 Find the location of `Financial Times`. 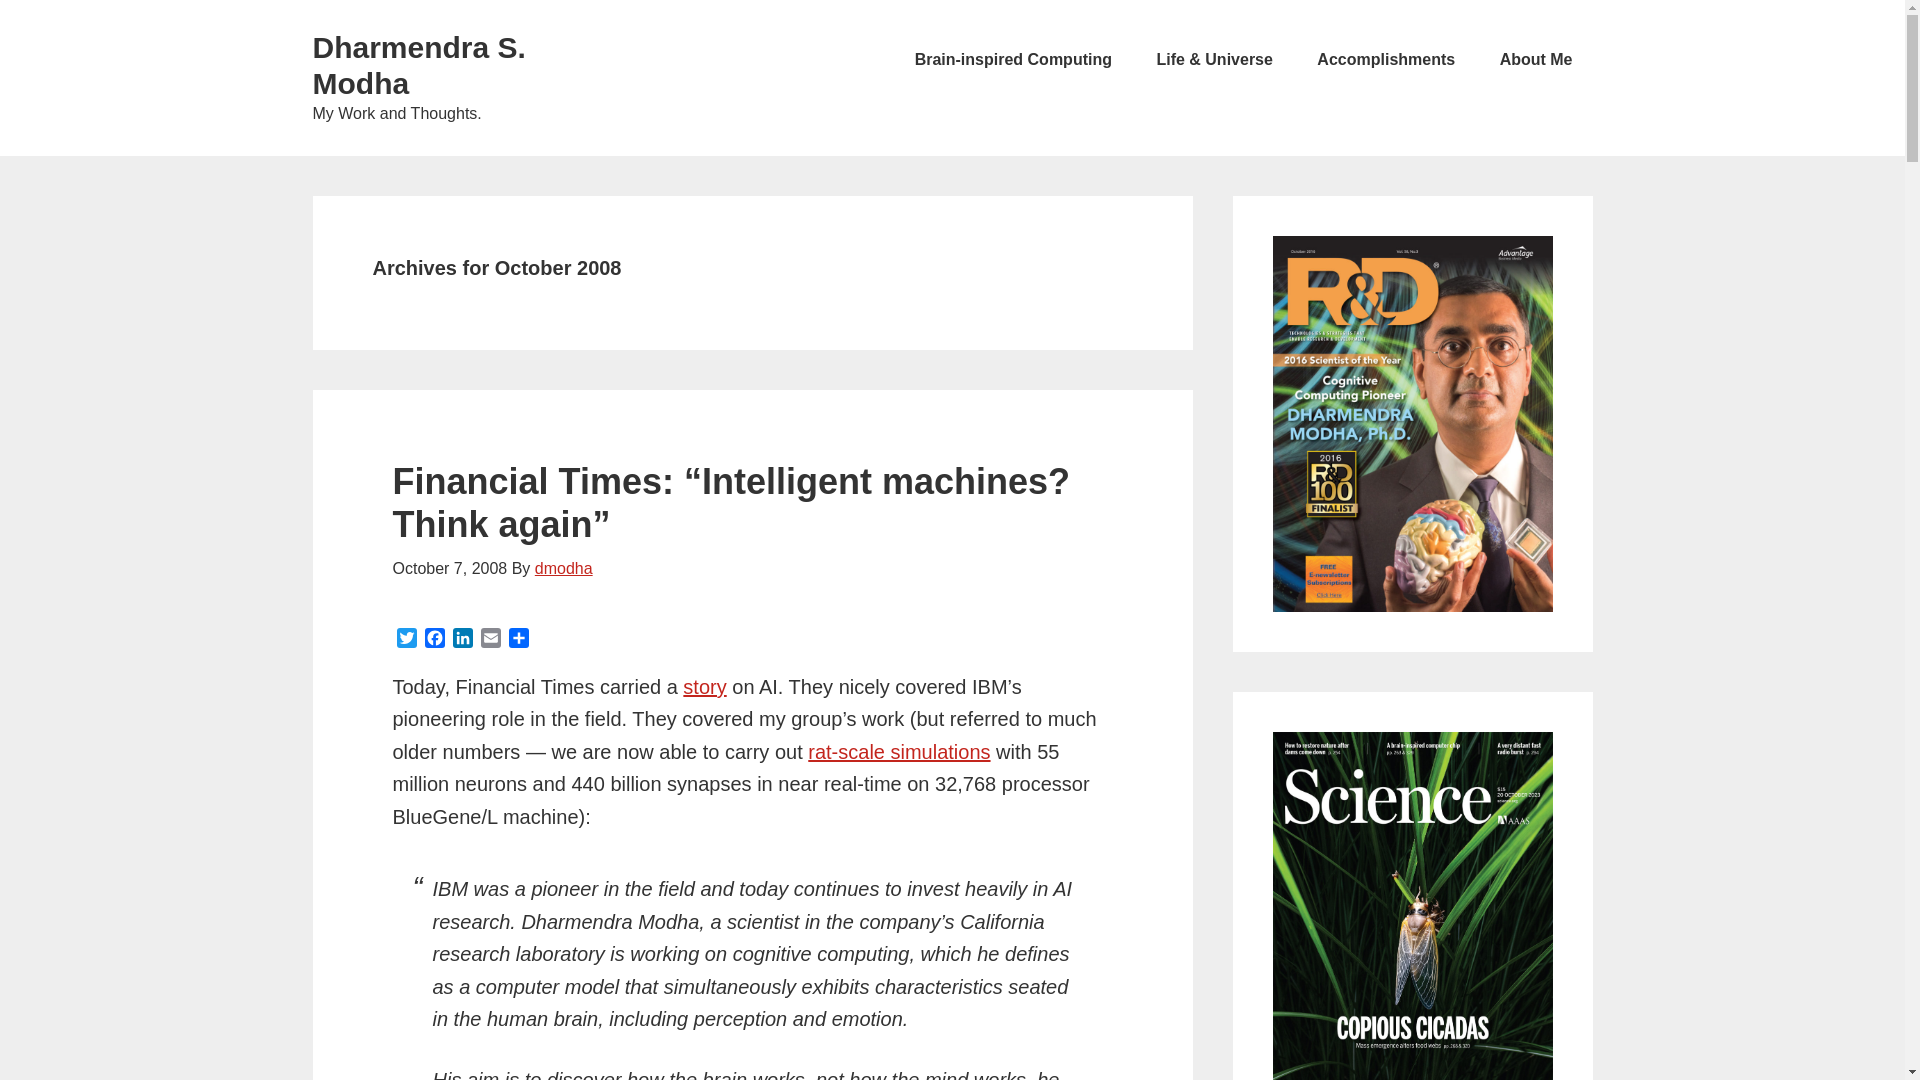

Financial Times is located at coordinates (704, 686).